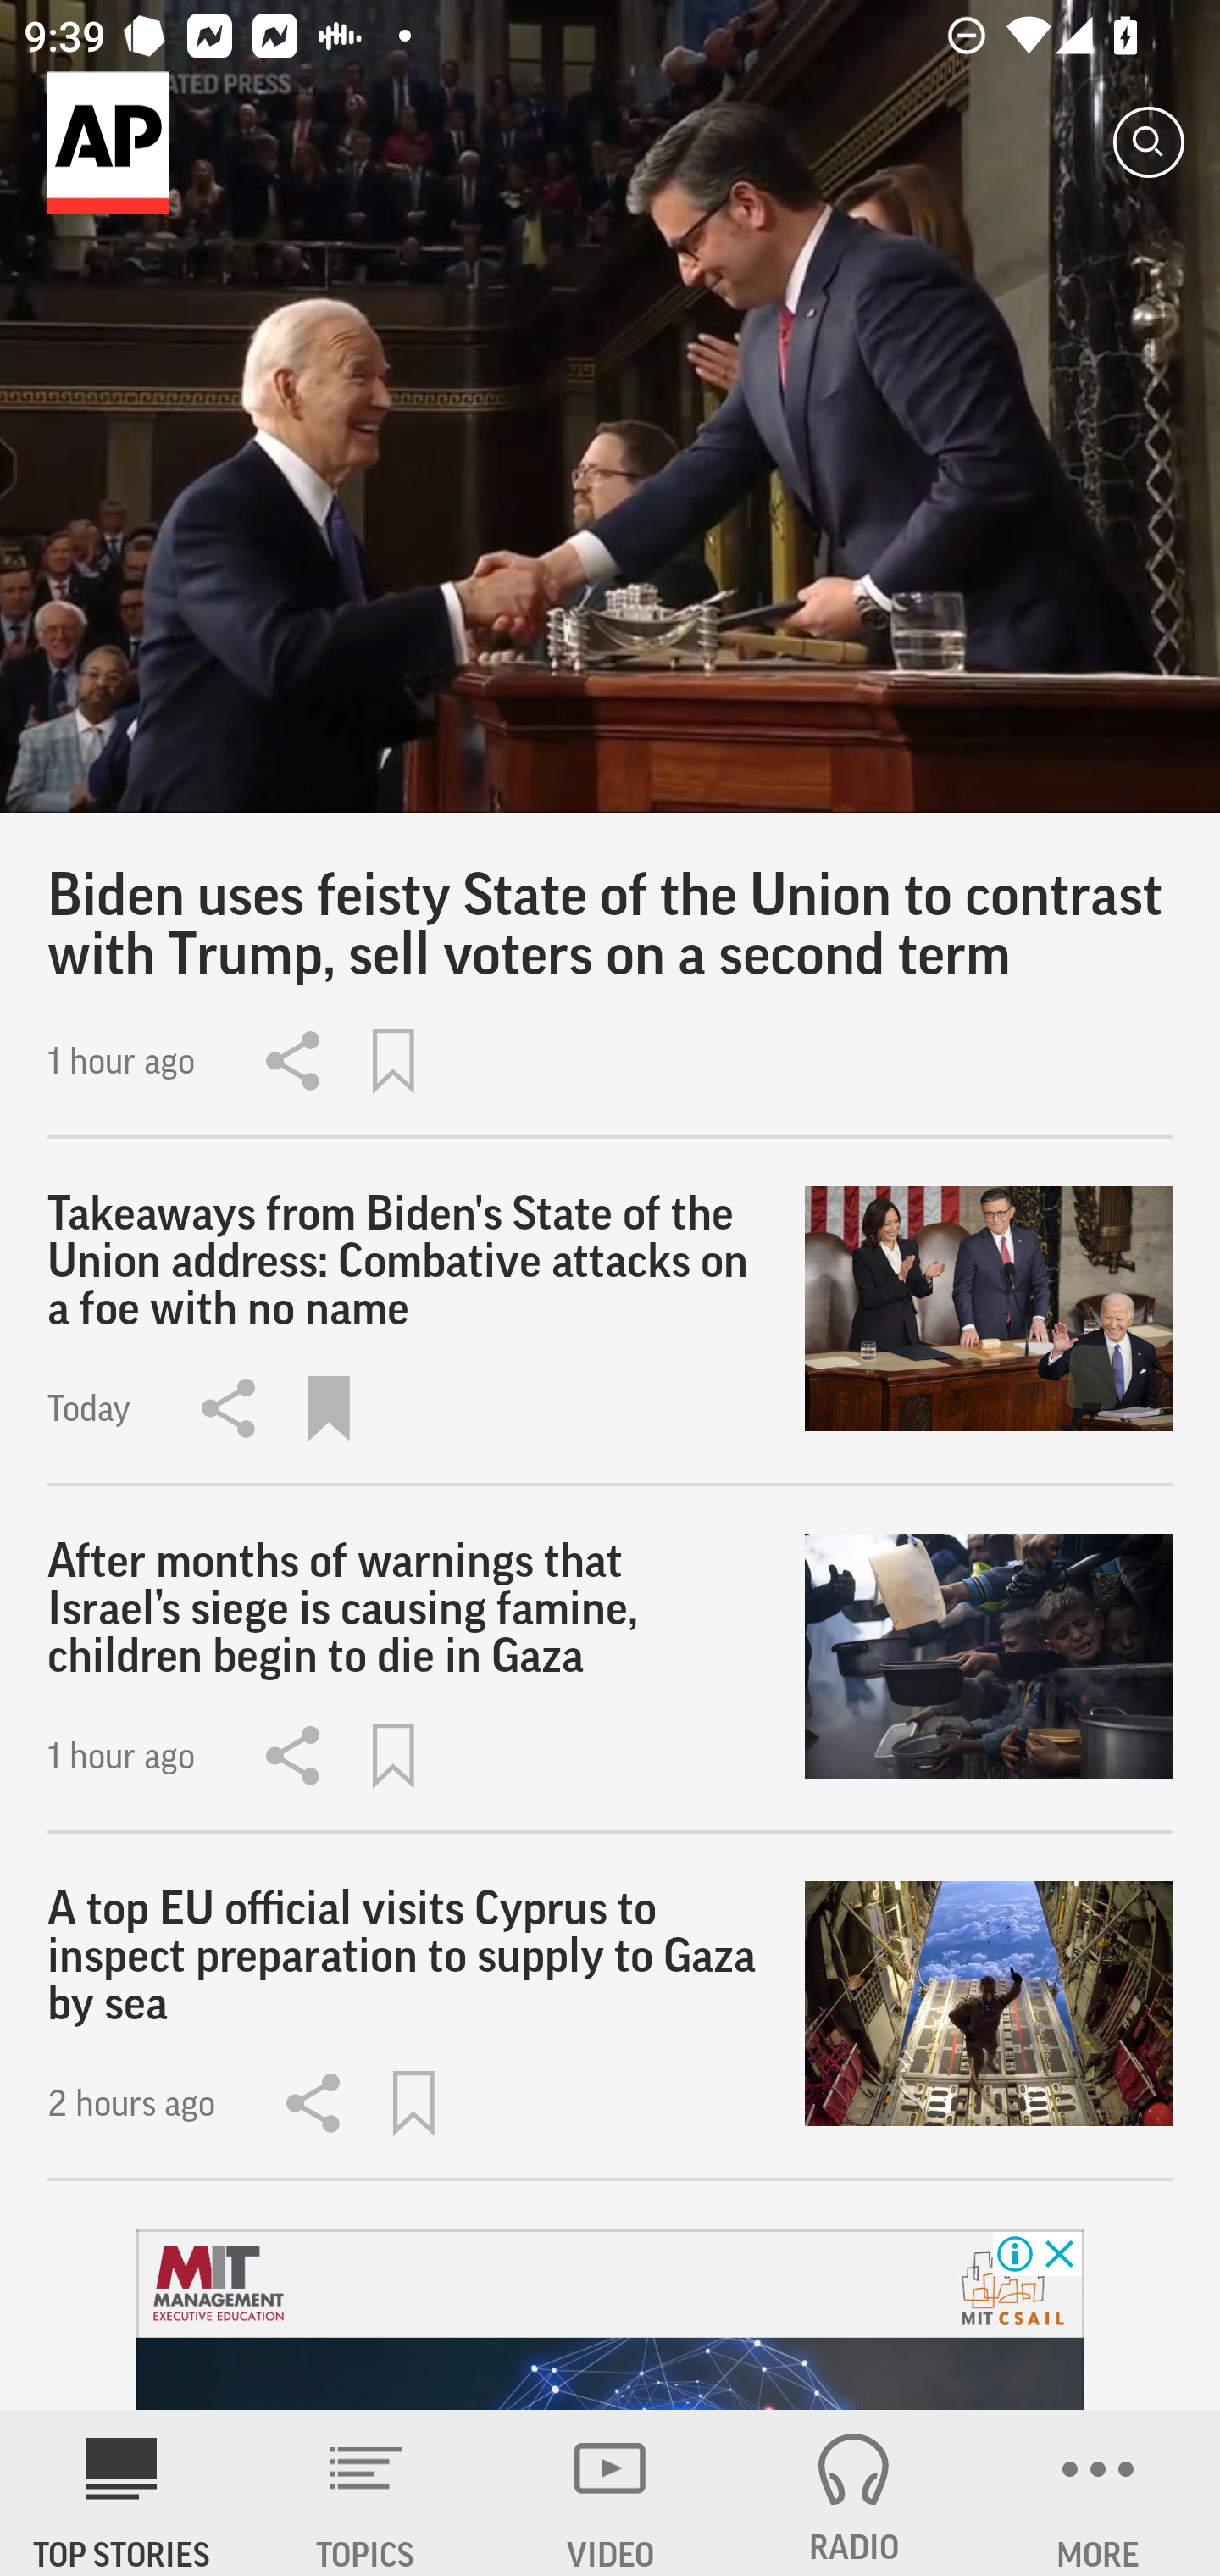 The width and height of the screenshot is (1220, 2576). I want to click on VIDEO, so click(610, 2493).